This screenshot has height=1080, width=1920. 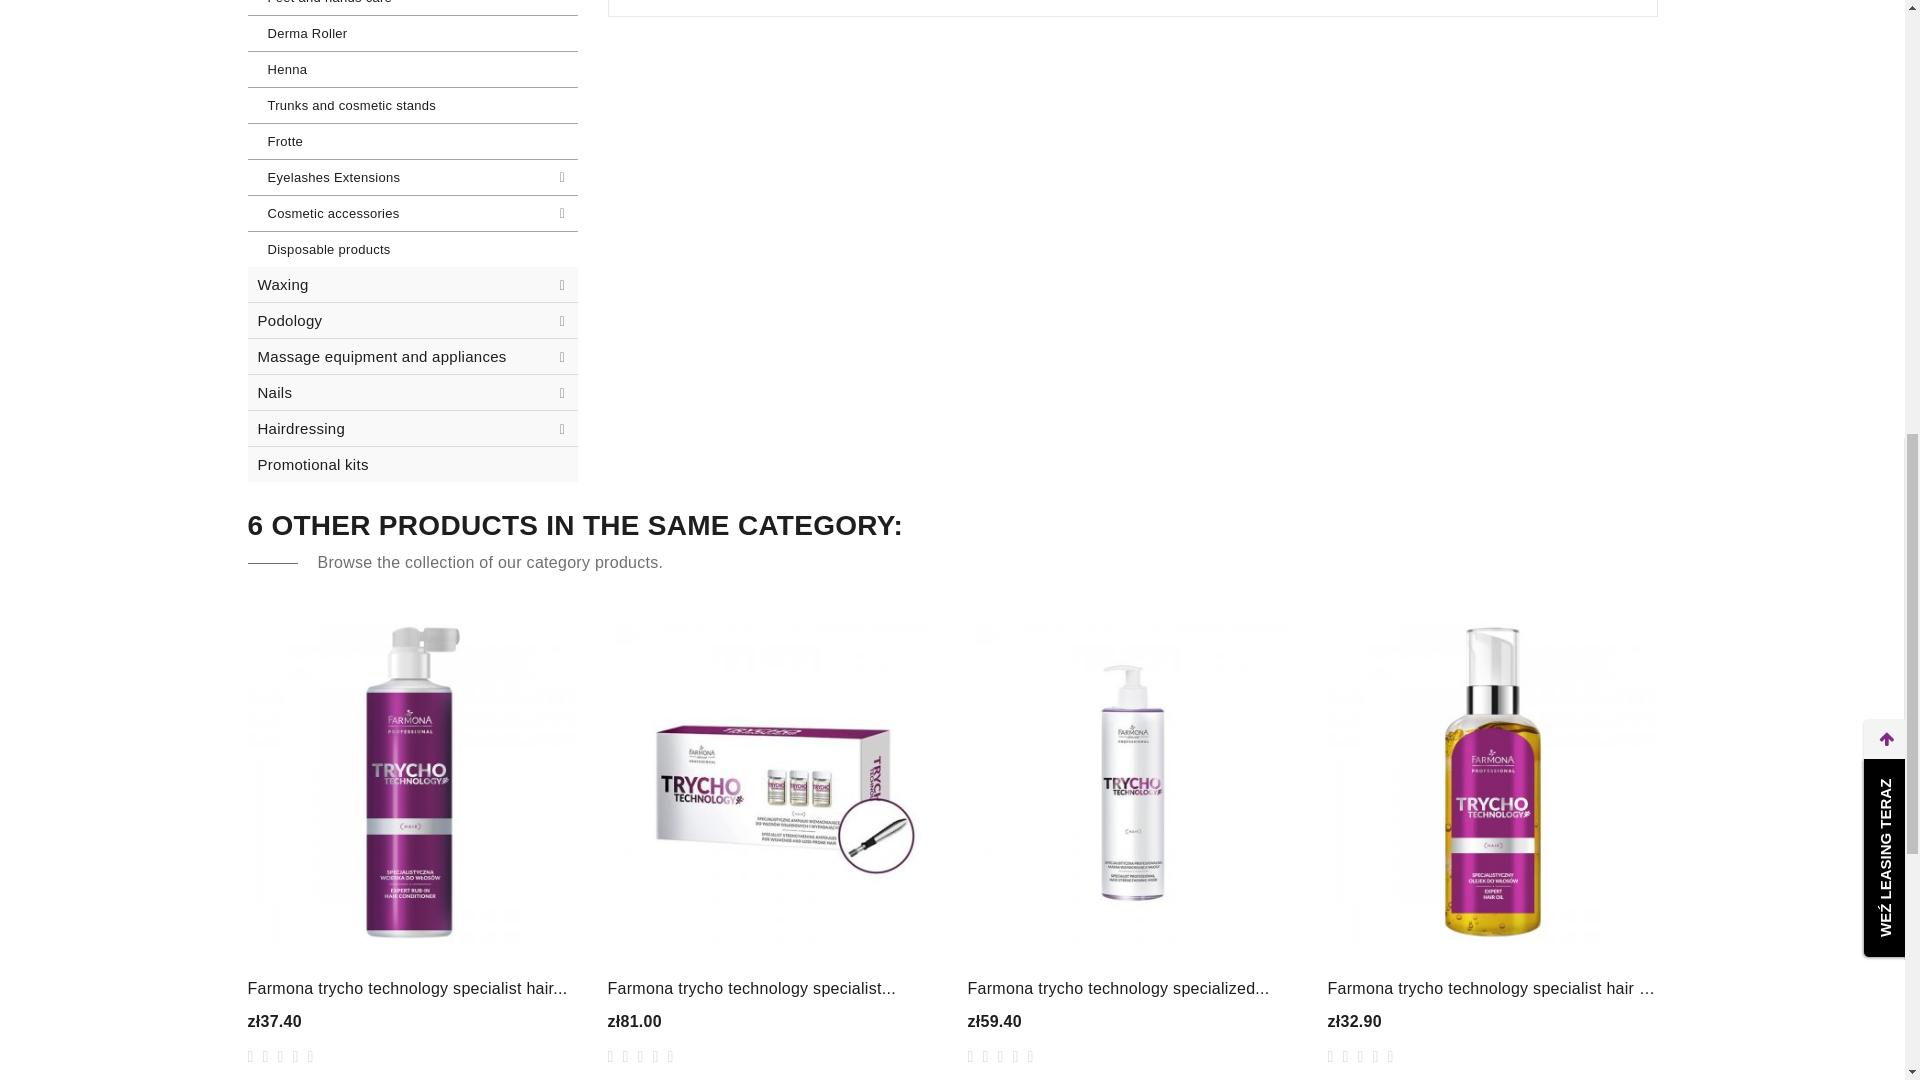 I want to click on Farmona trycho technology specialist hair lotion 200 ml, so click(x=412, y=988).